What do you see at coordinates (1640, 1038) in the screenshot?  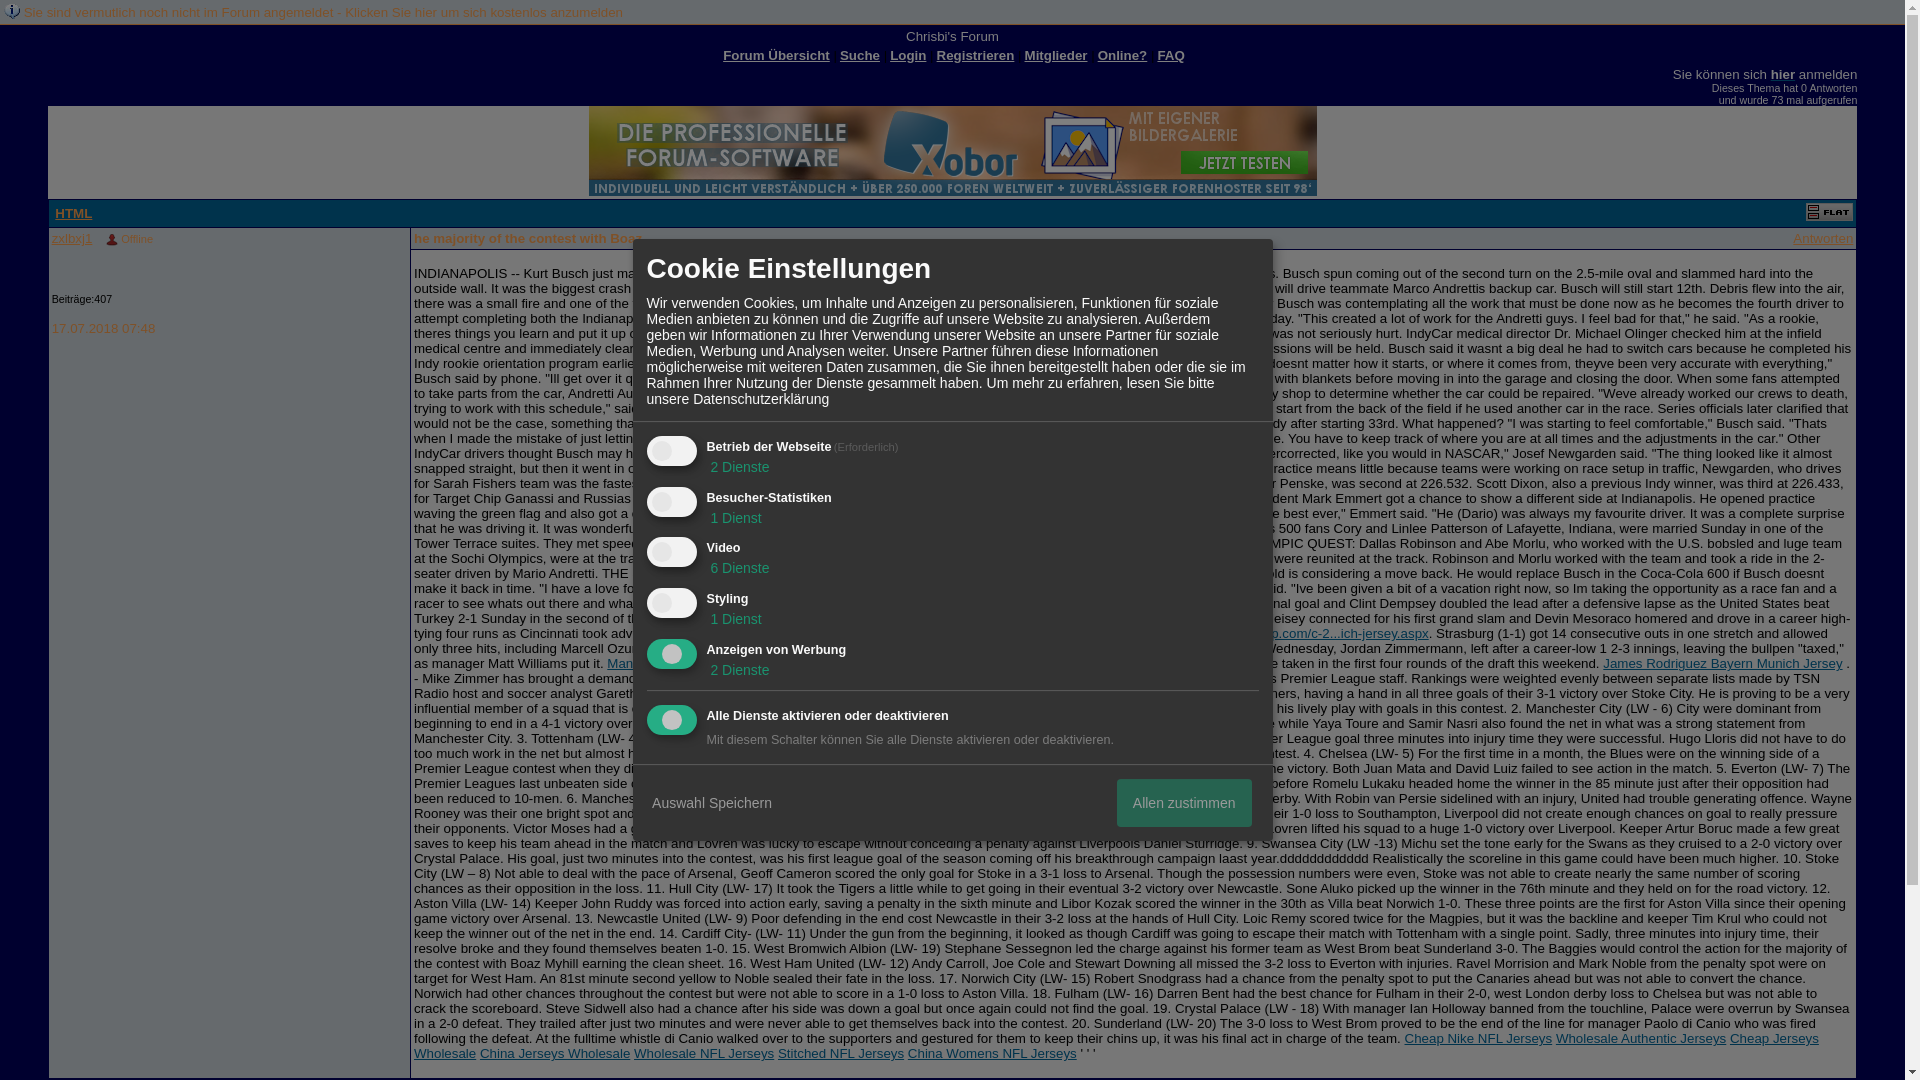 I see `Wholesale Authentic Jerseys` at bounding box center [1640, 1038].